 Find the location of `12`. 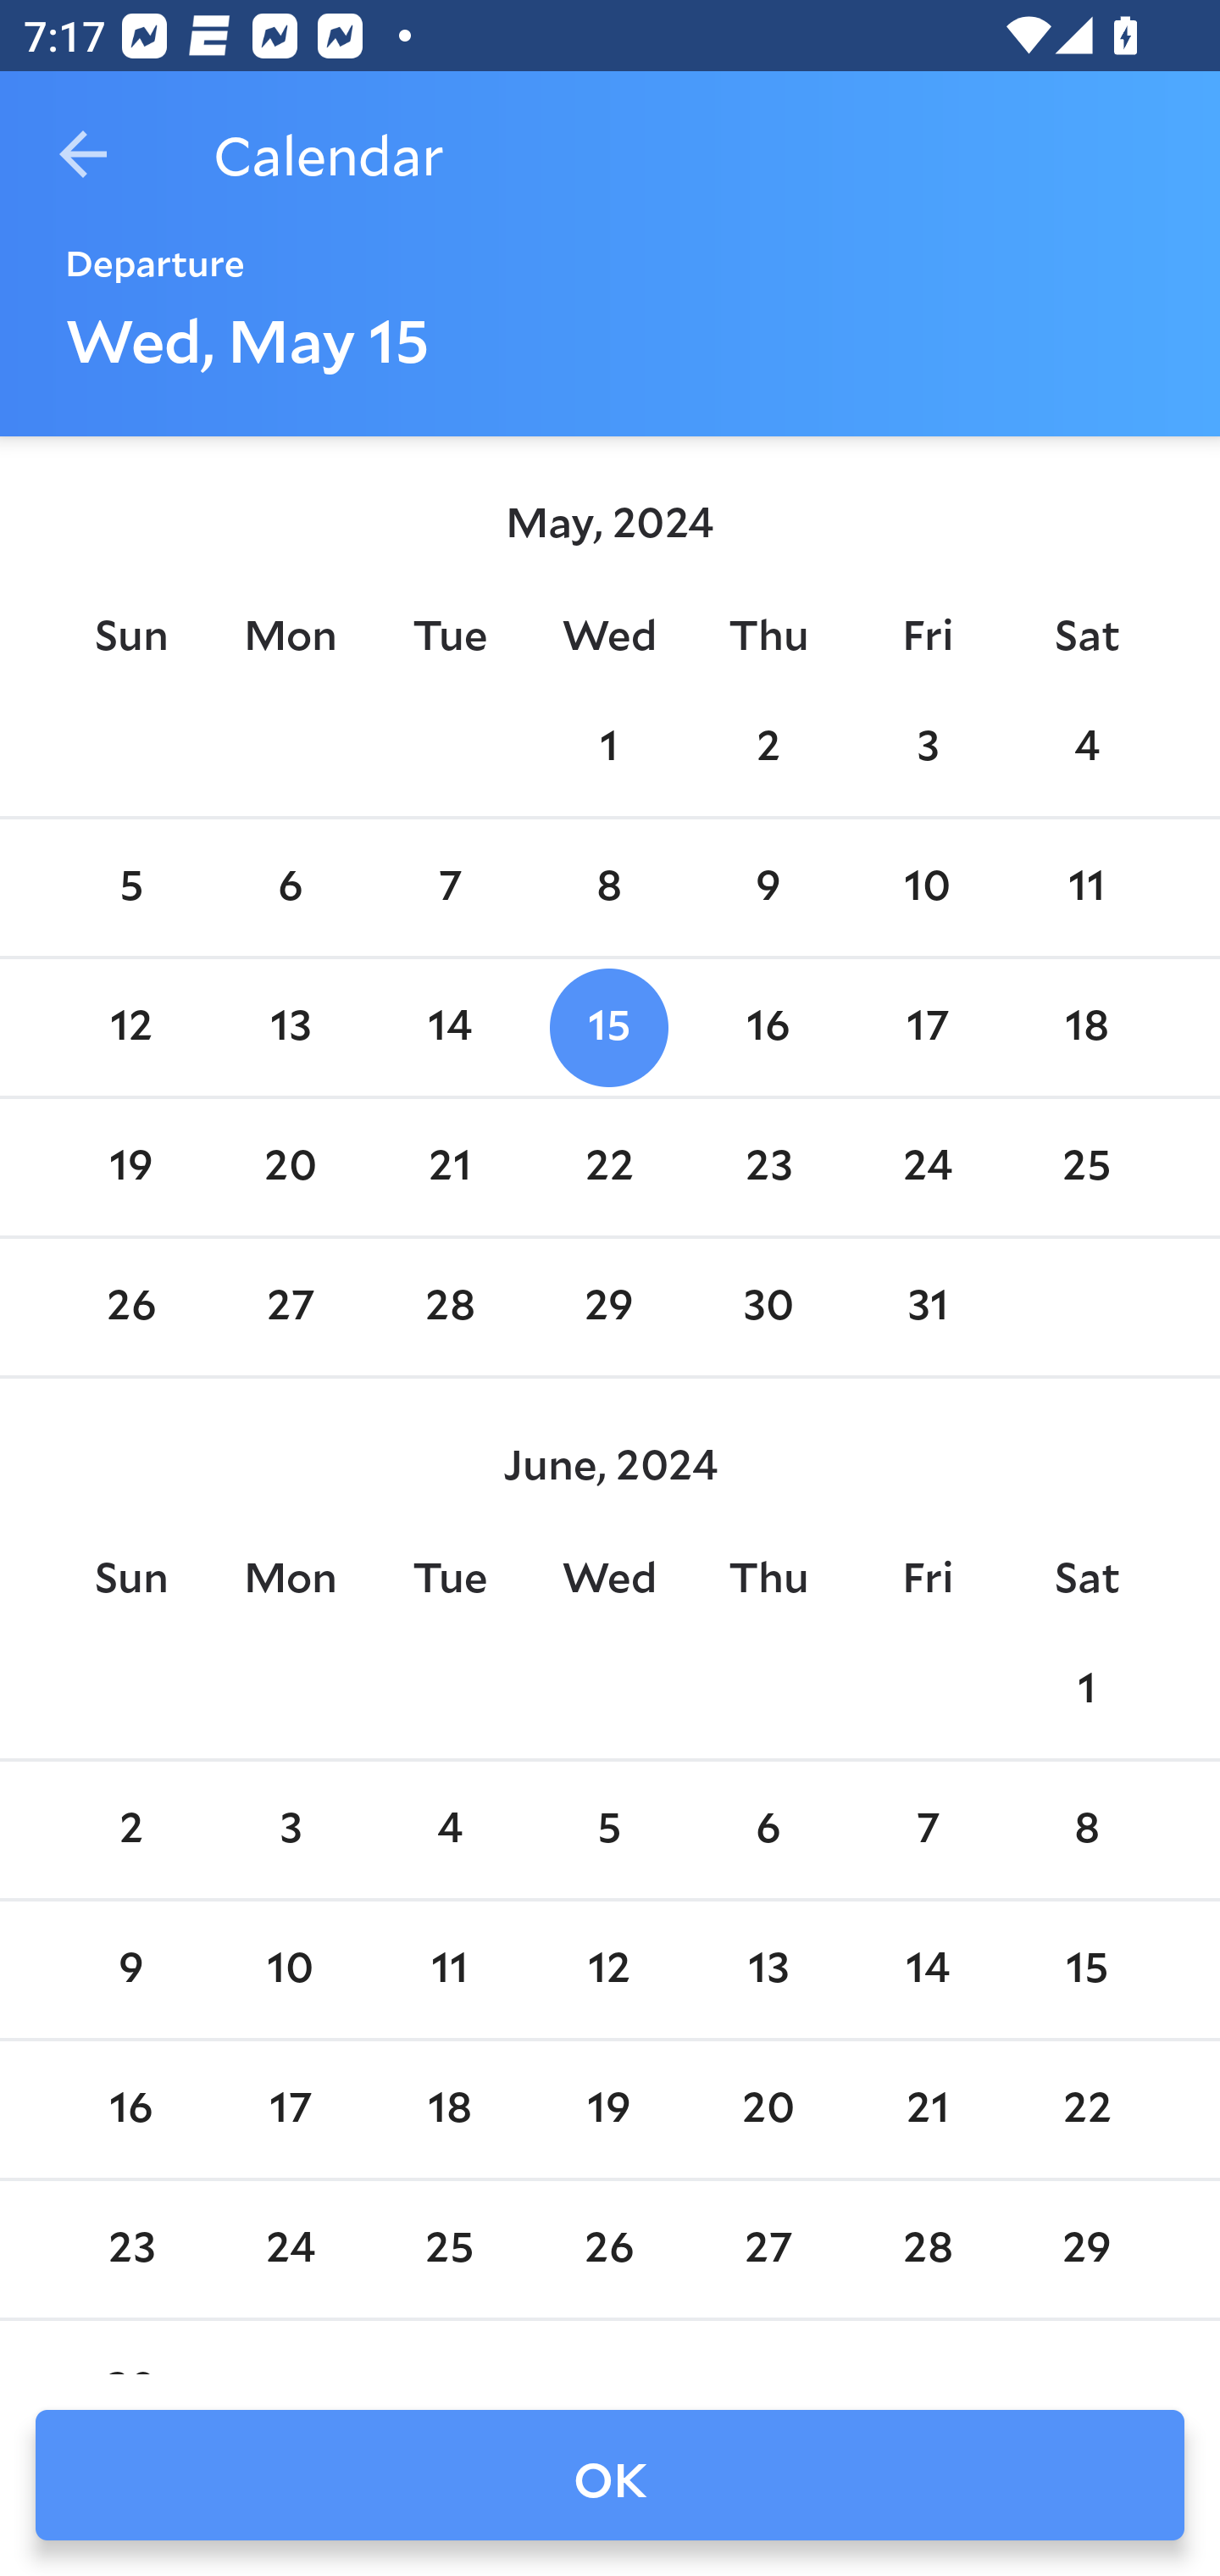

12 is located at coordinates (609, 1970).